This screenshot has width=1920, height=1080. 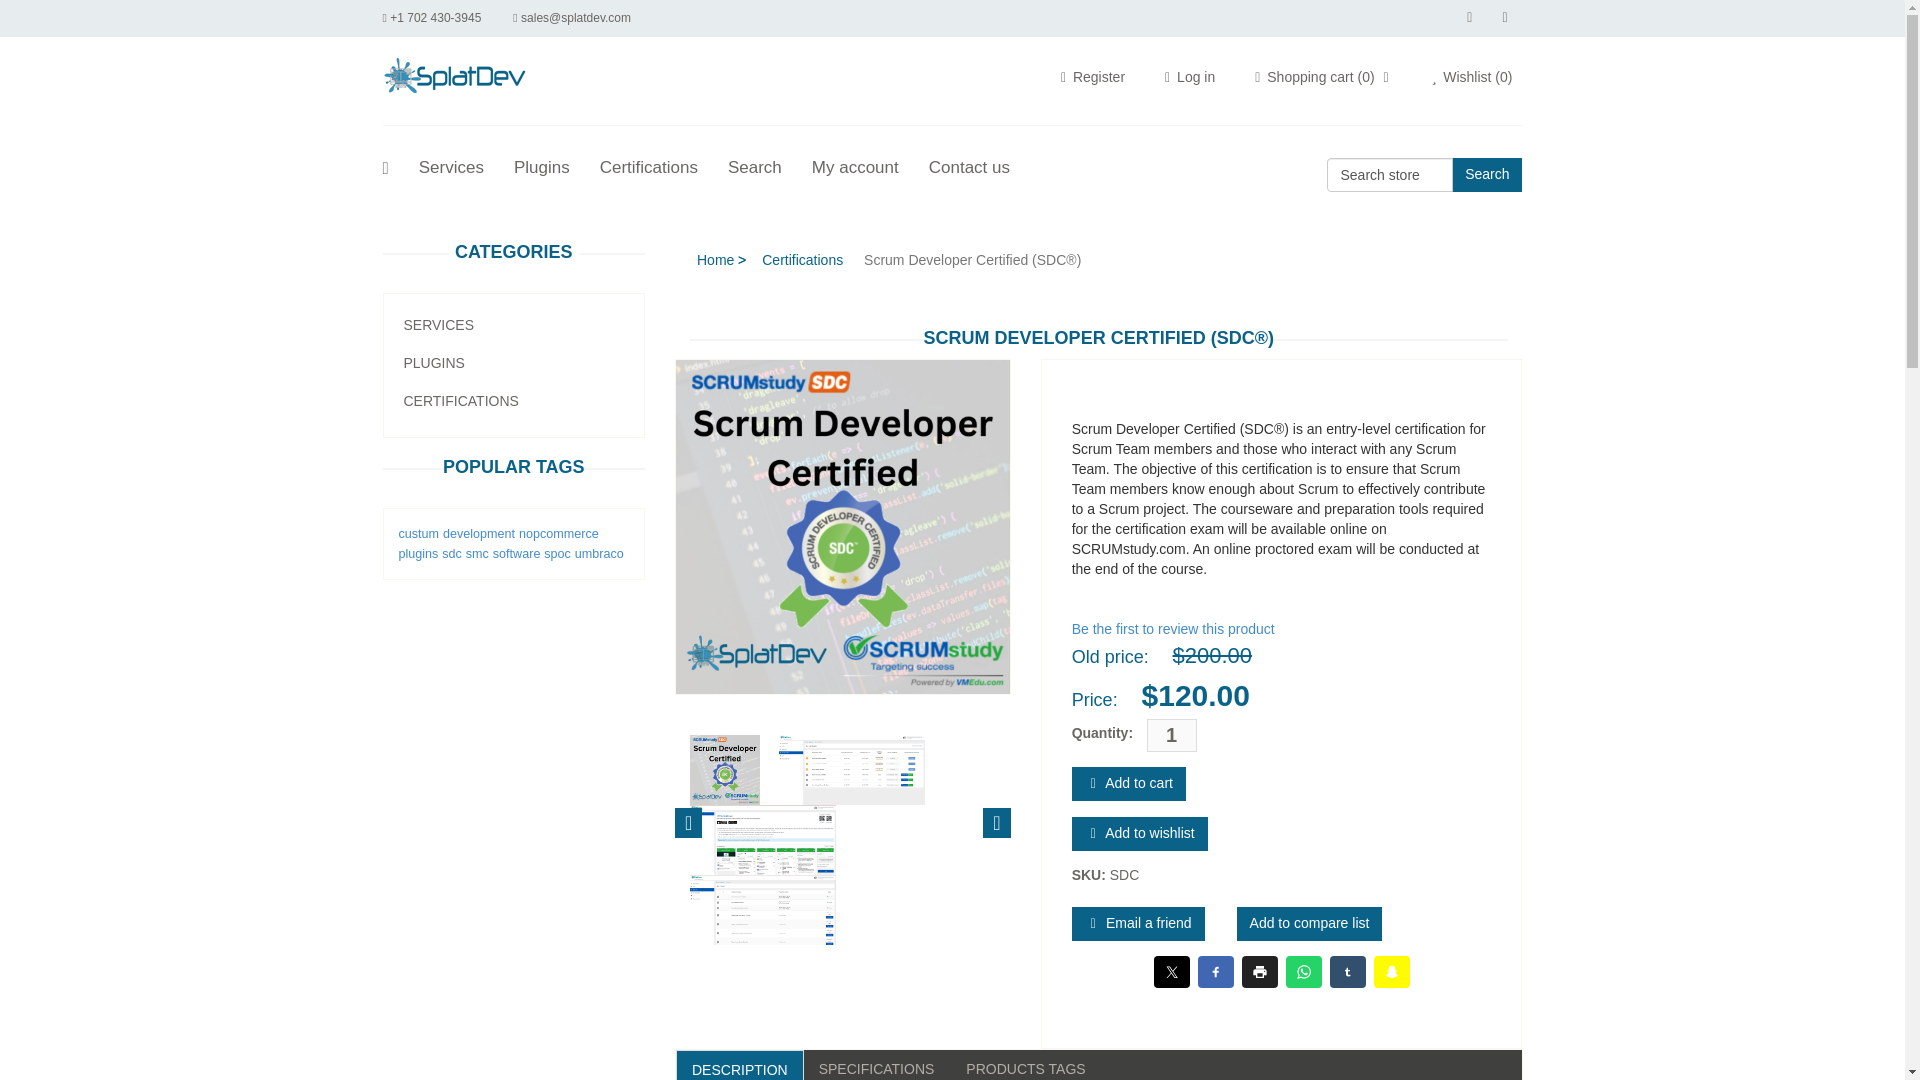 What do you see at coordinates (517, 553) in the screenshot?
I see `software` at bounding box center [517, 553].